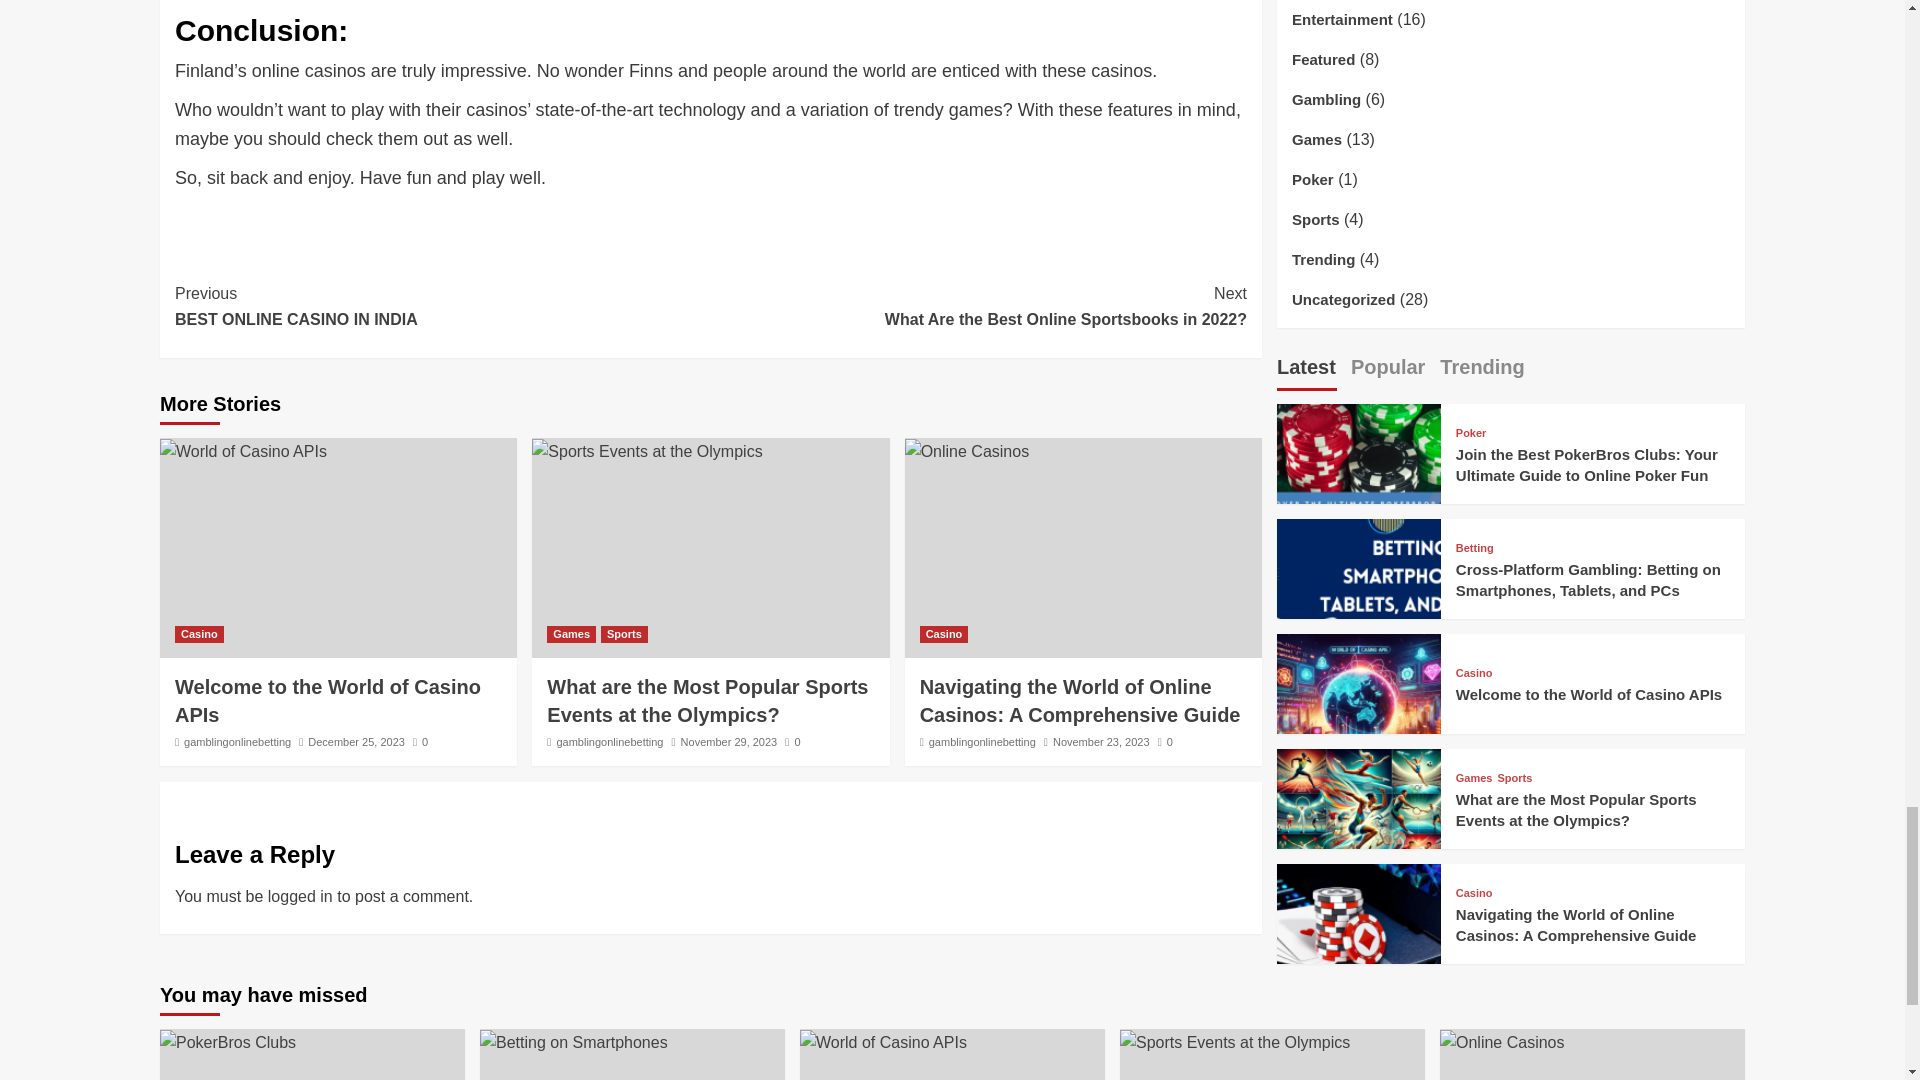 The width and height of the screenshot is (1920, 1080). Describe the element at coordinates (199, 634) in the screenshot. I see `Casino` at that location.